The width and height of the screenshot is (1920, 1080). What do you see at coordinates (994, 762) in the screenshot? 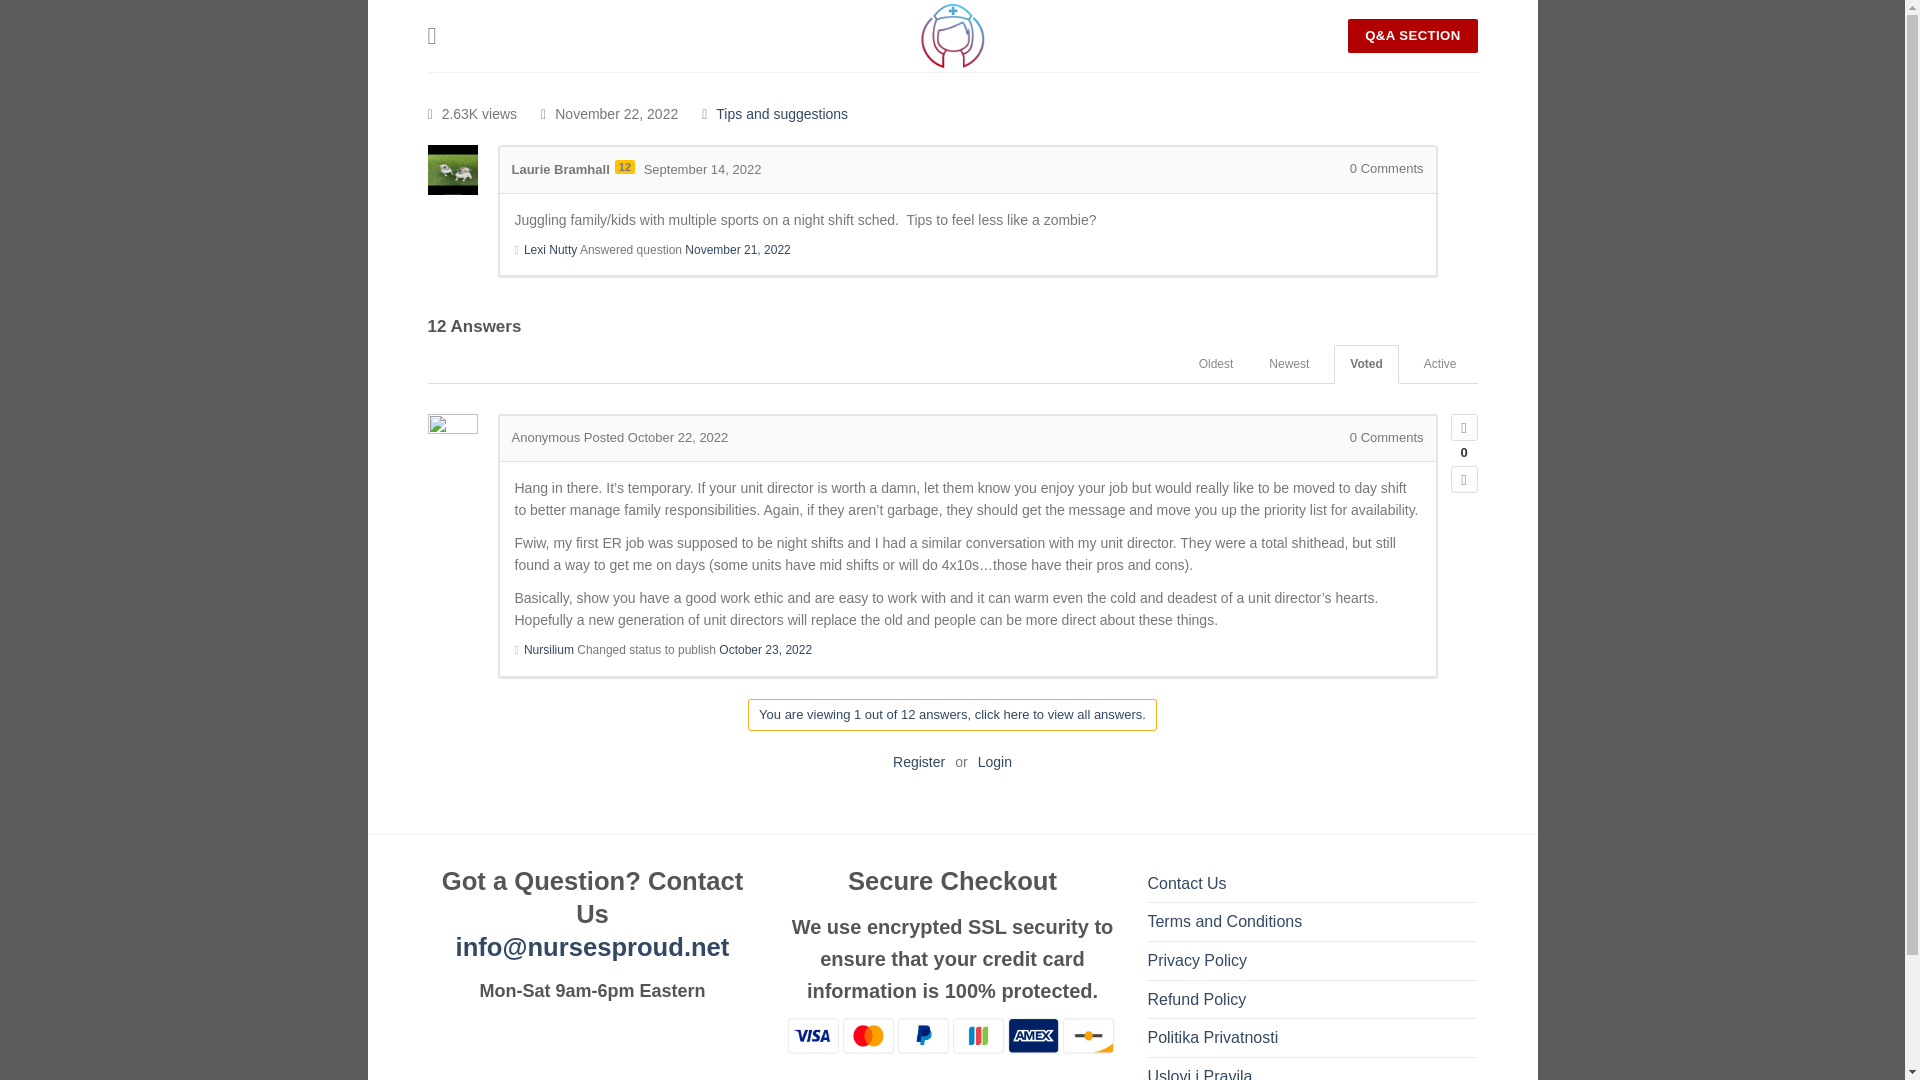
I see `Login` at bounding box center [994, 762].